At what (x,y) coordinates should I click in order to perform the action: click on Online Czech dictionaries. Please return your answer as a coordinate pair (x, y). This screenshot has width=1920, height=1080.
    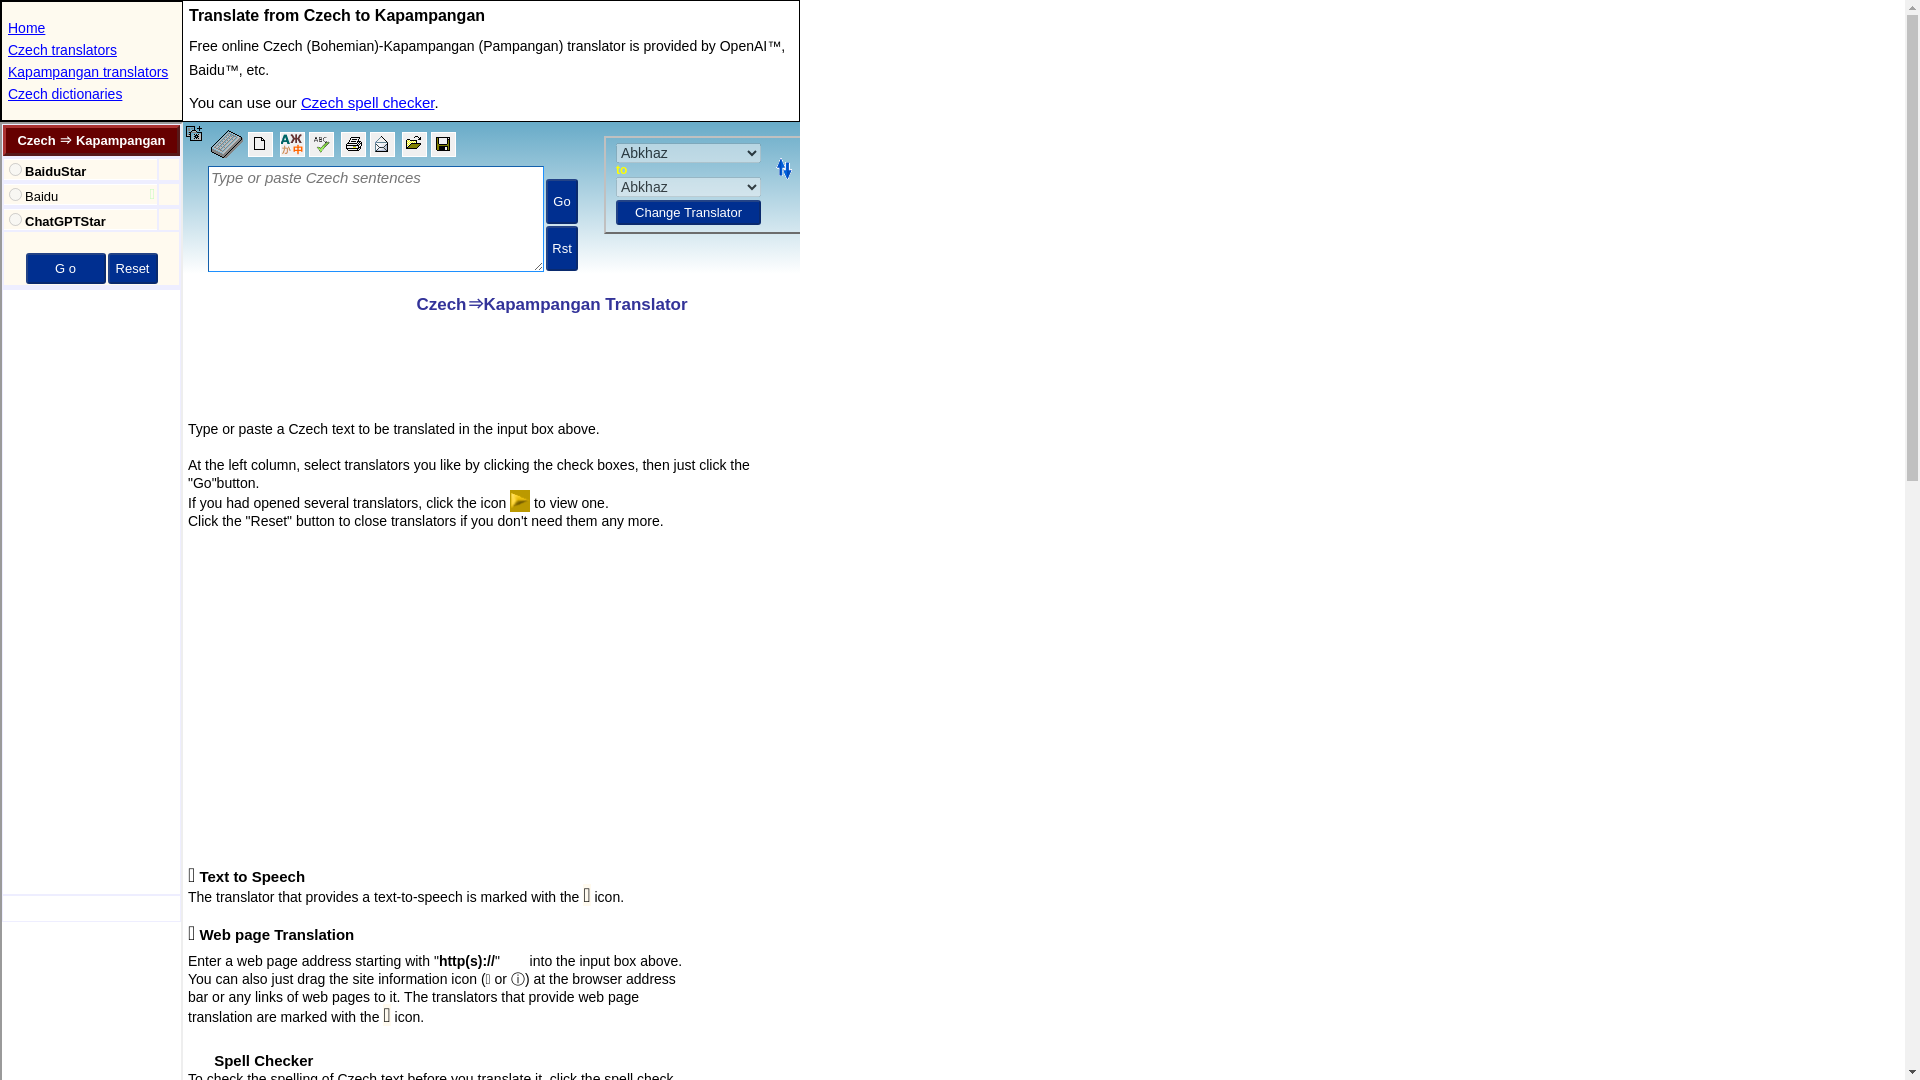
    Looking at the image, I should click on (64, 94).